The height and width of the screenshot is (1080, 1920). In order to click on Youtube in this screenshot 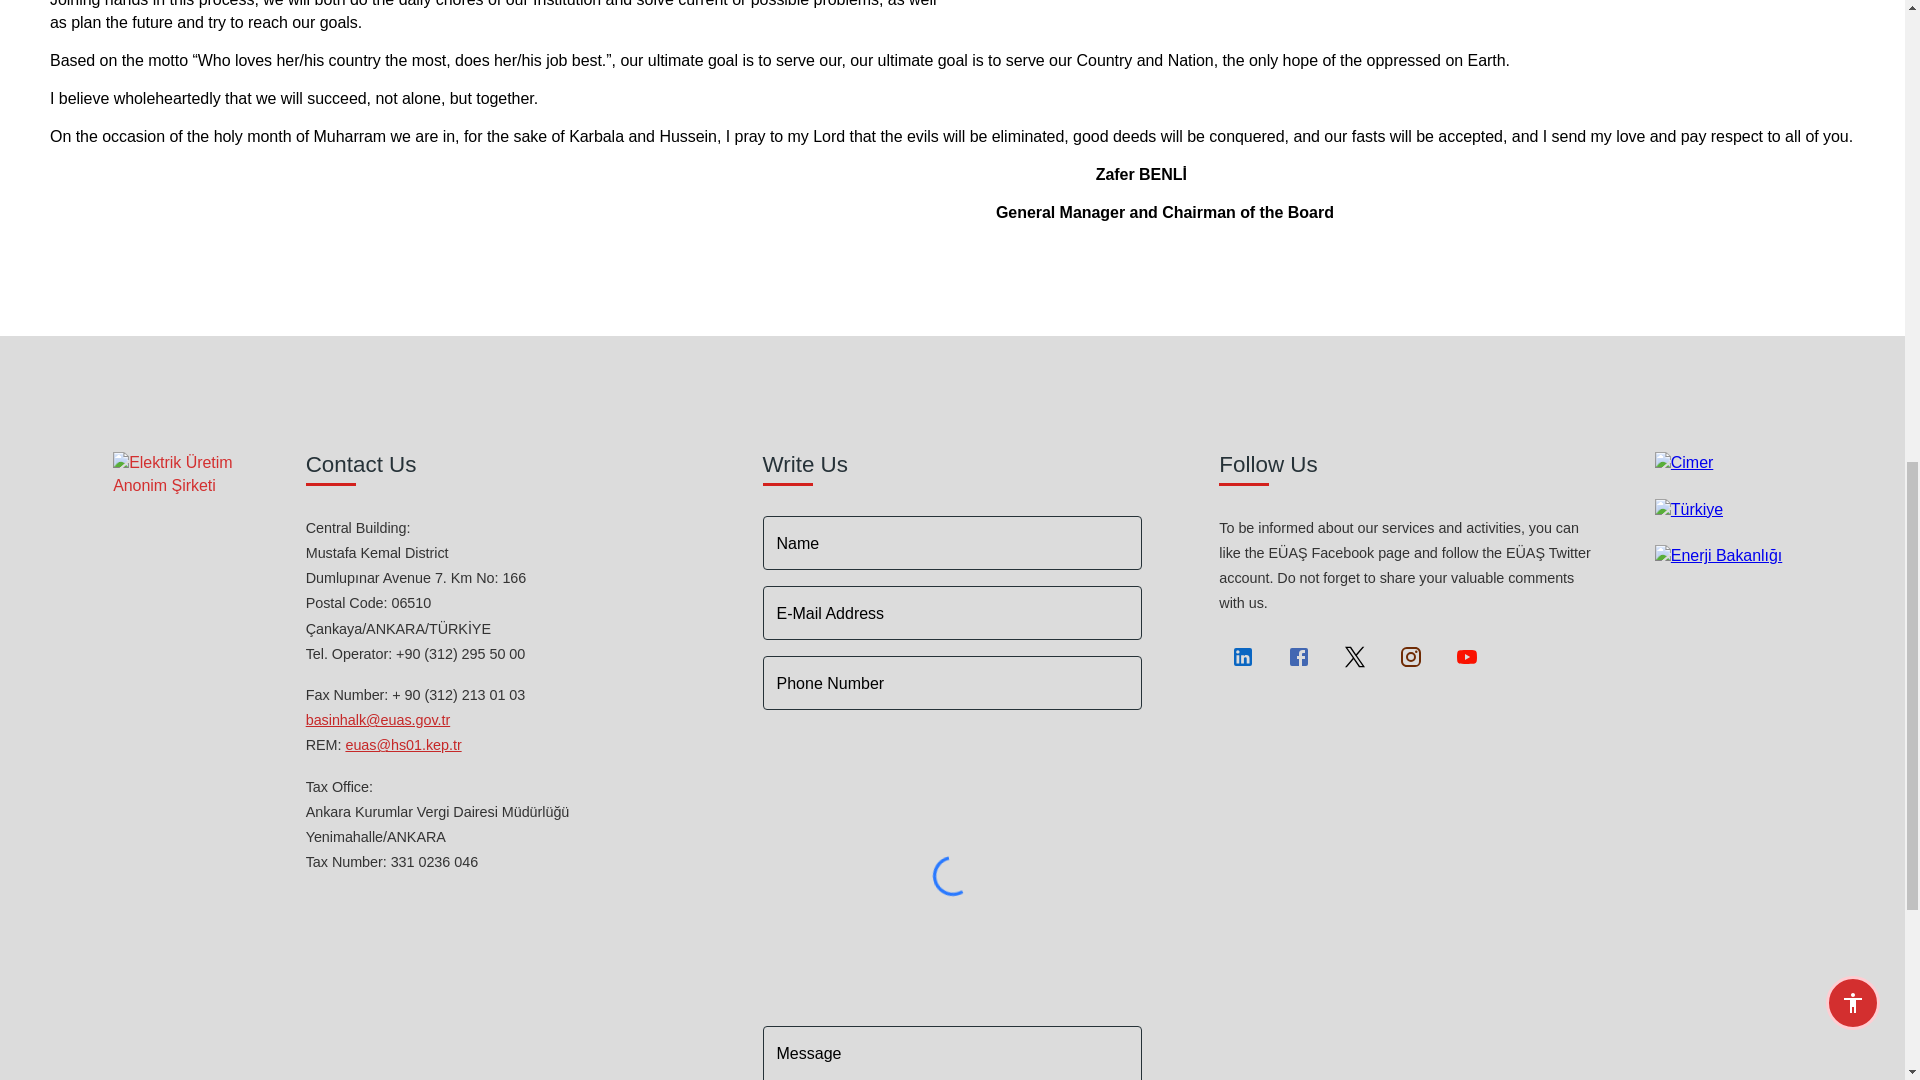, I will do `click(1467, 656)`.